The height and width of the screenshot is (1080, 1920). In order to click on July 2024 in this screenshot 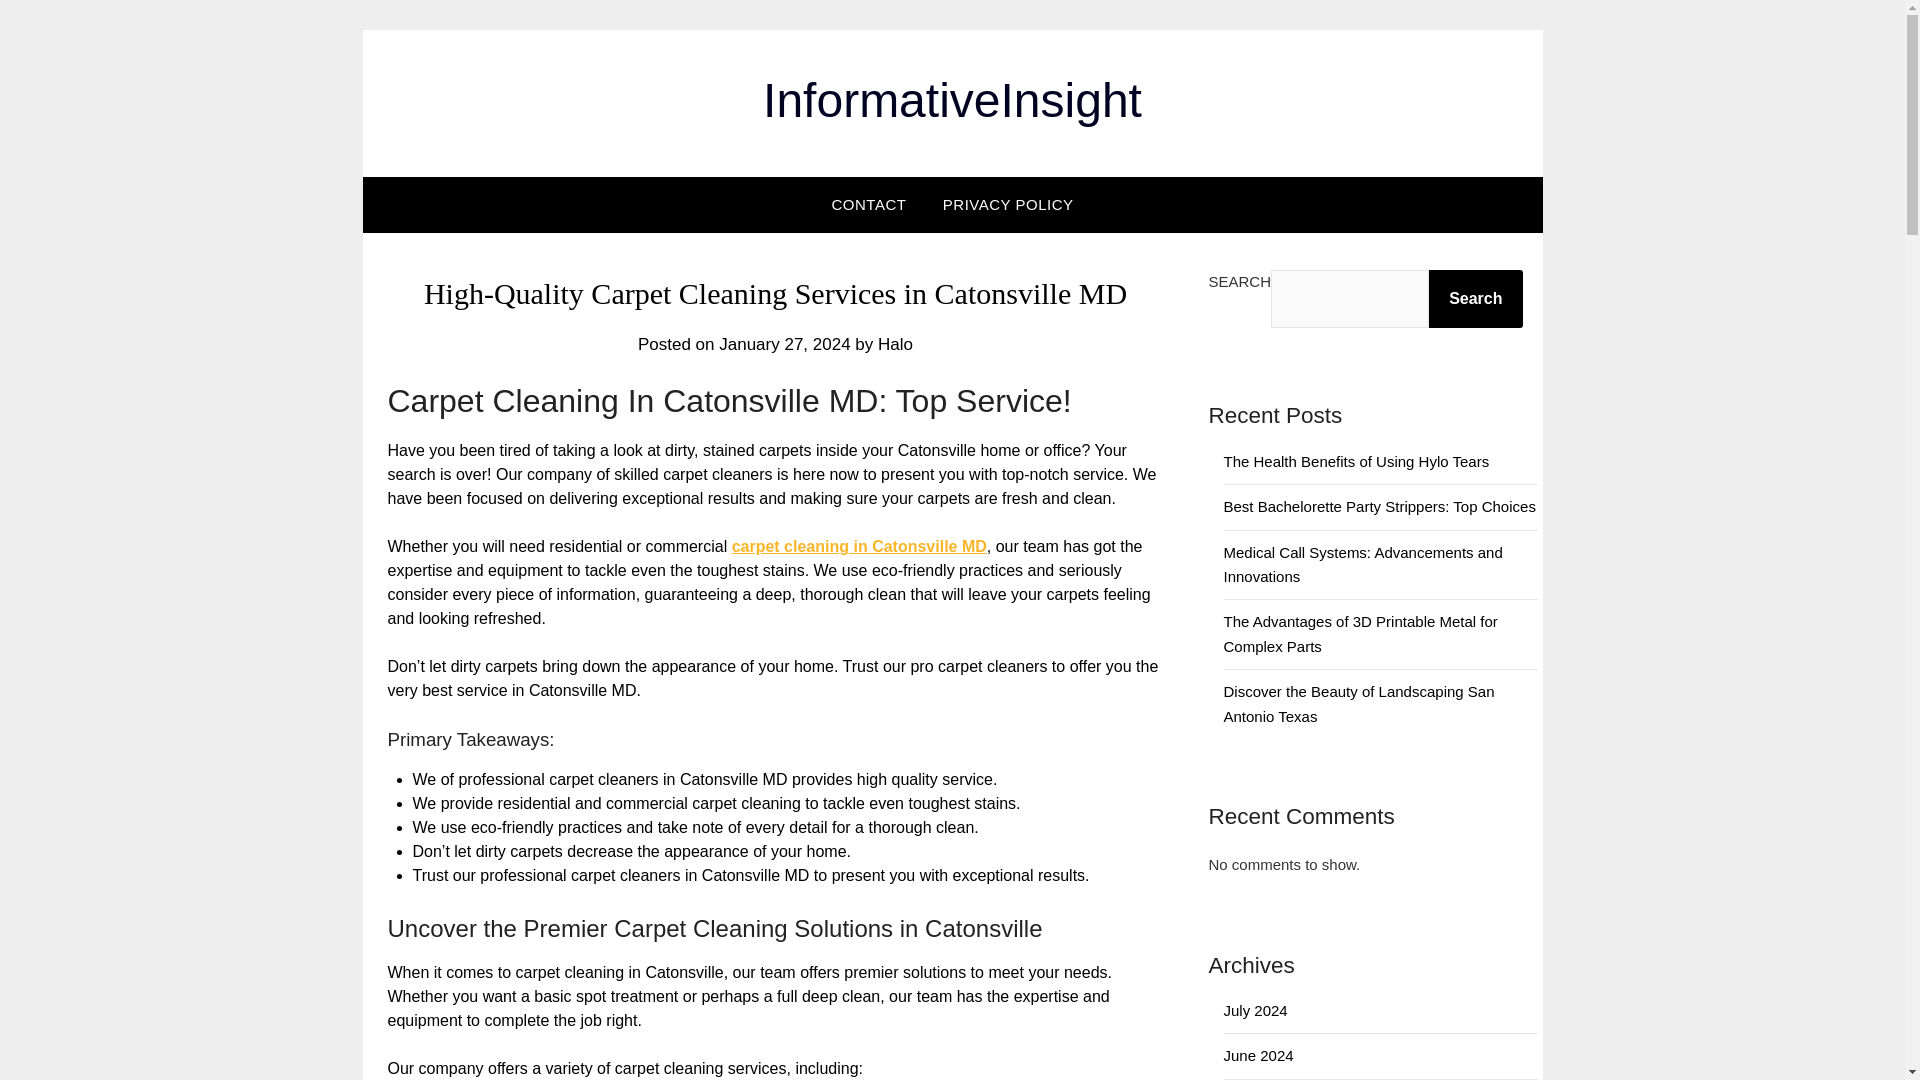, I will do `click(1256, 1010)`.